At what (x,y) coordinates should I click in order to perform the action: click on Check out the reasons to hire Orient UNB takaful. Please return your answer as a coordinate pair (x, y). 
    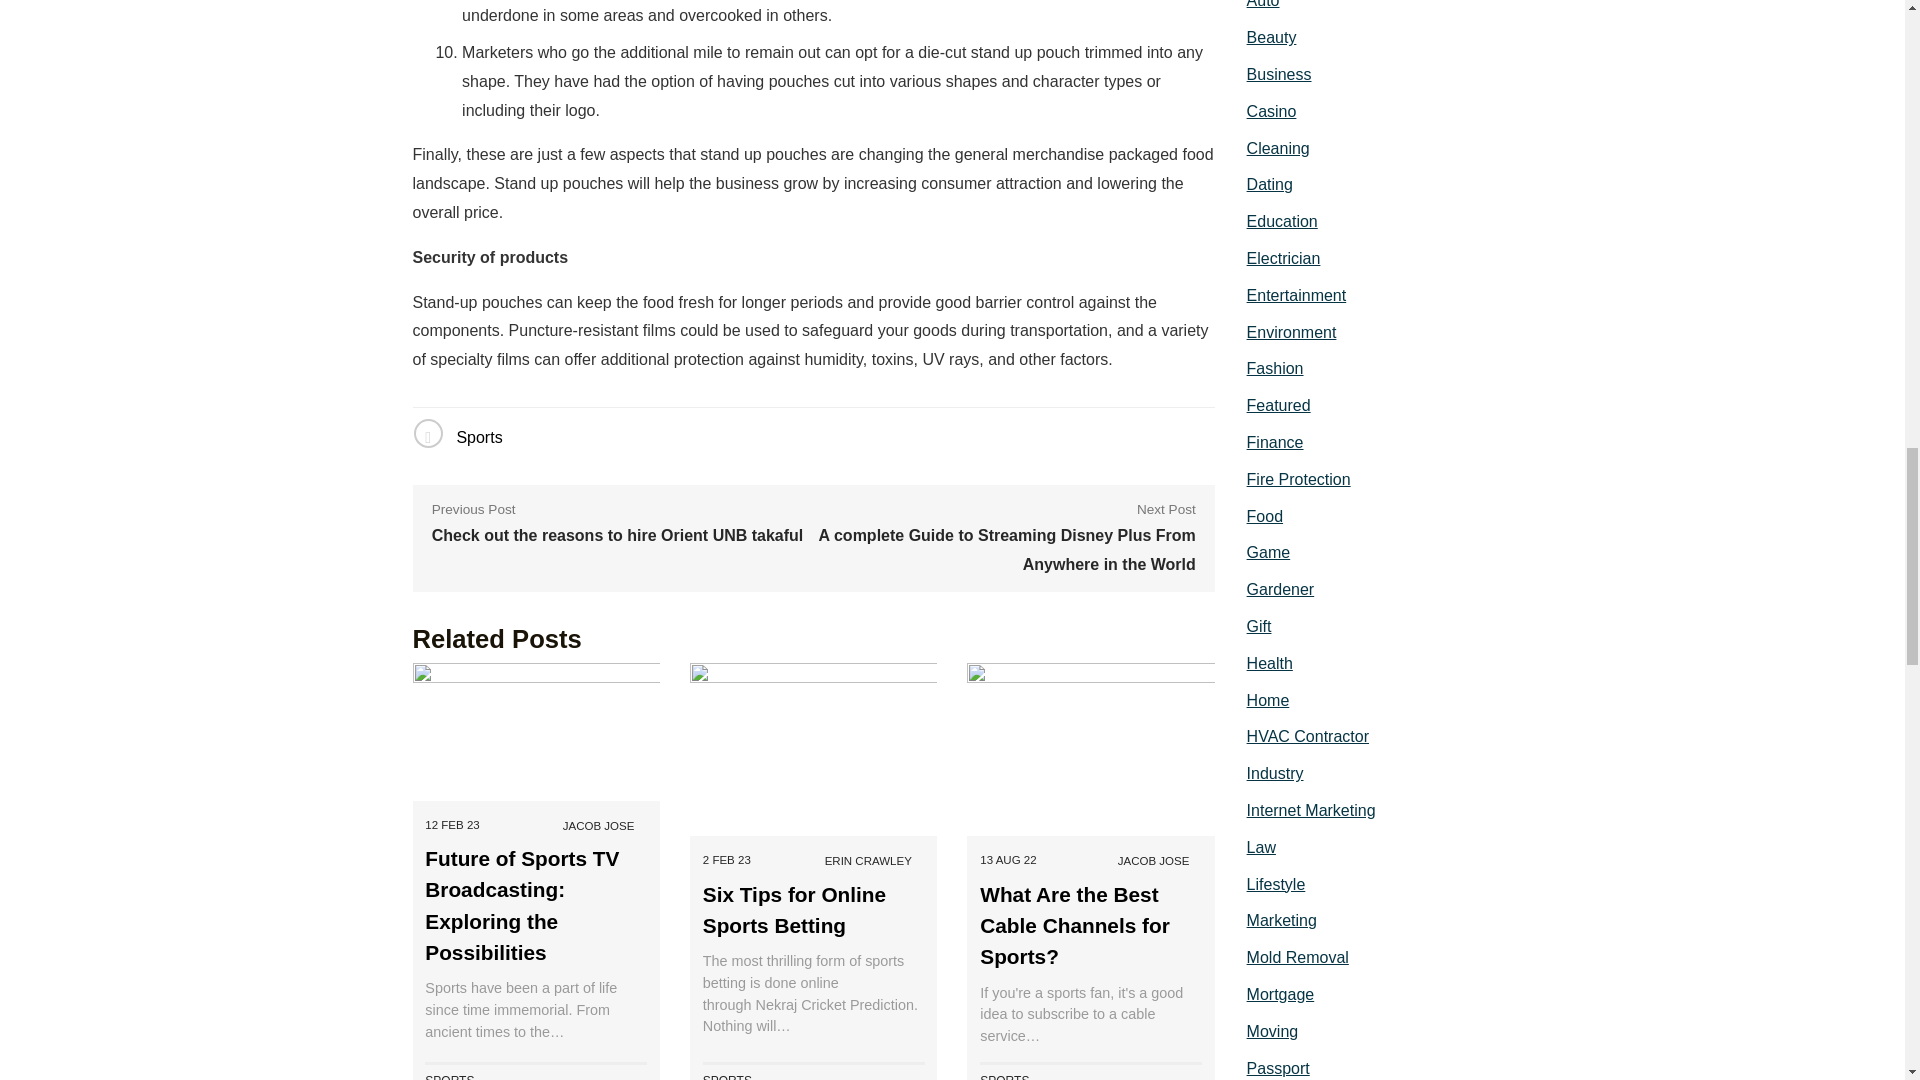
    Looking at the image, I should click on (618, 536).